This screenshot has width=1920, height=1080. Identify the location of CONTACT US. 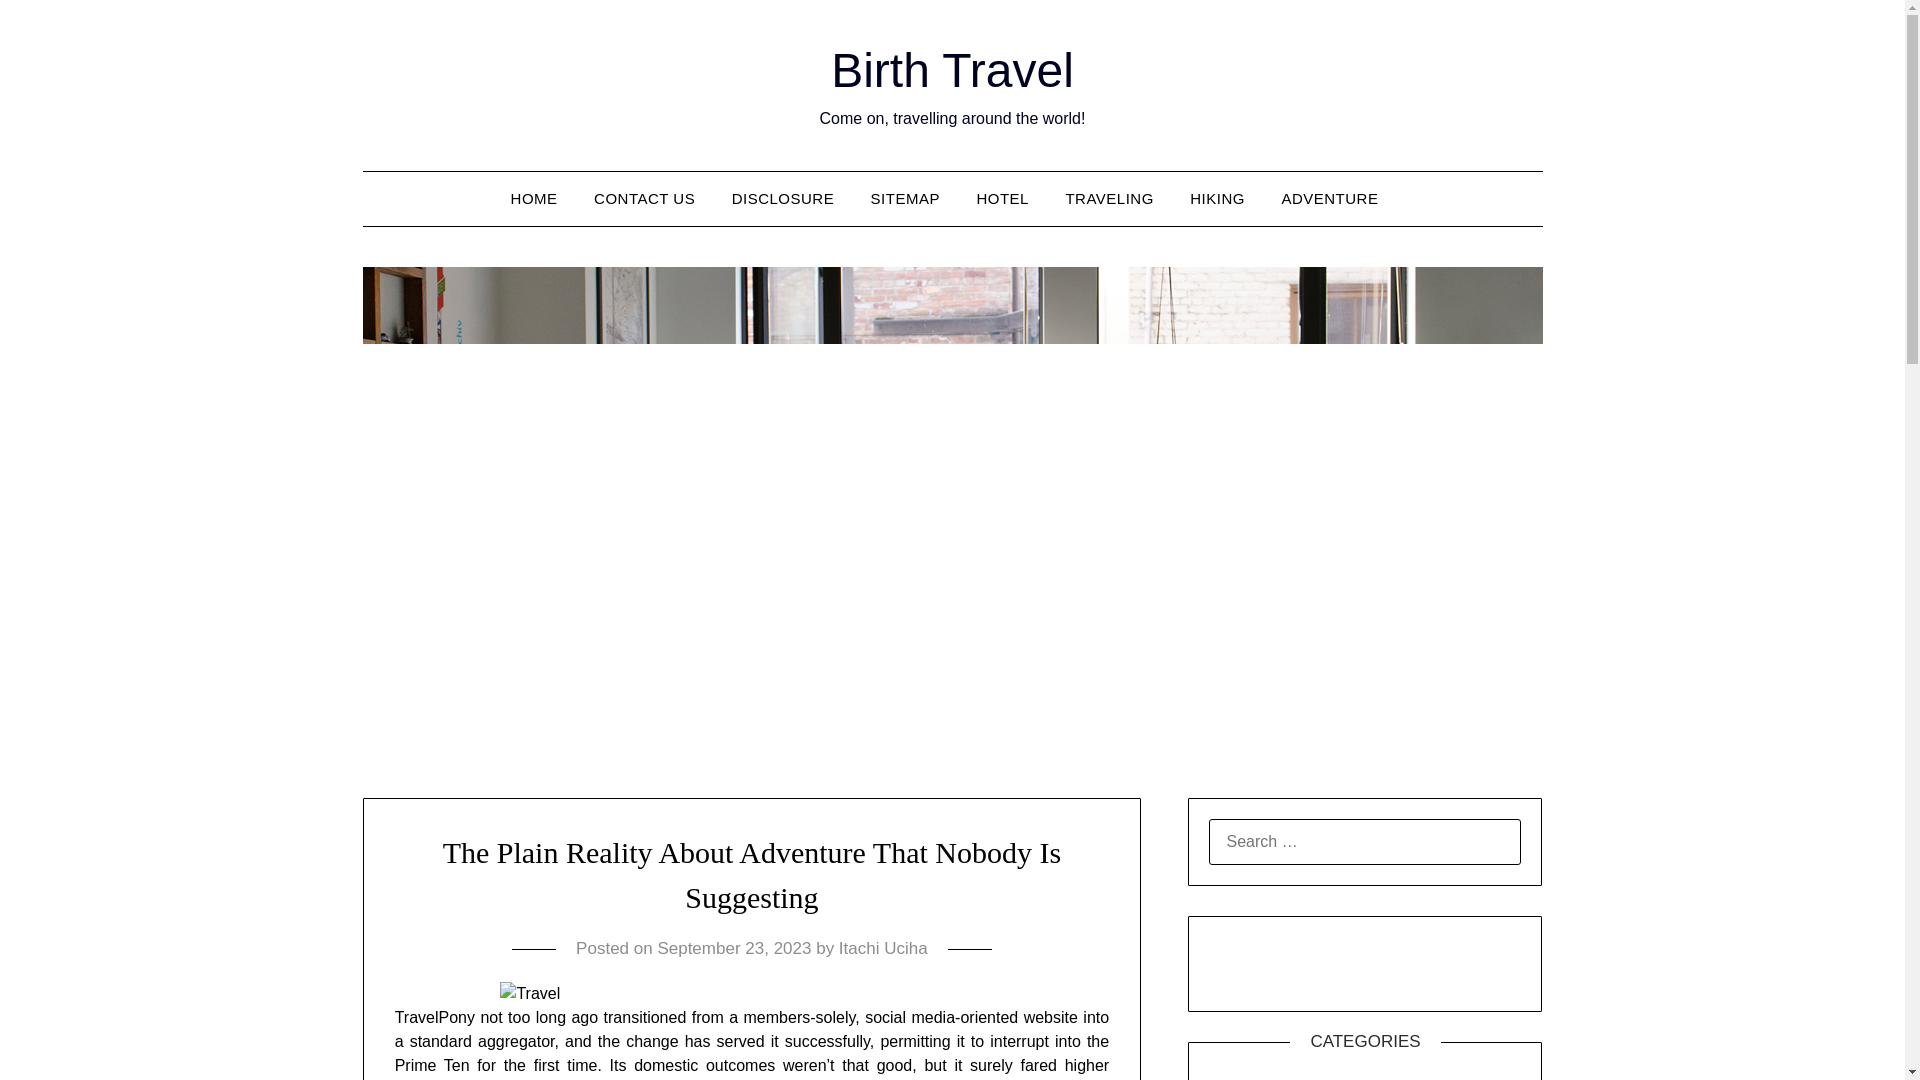
(644, 198).